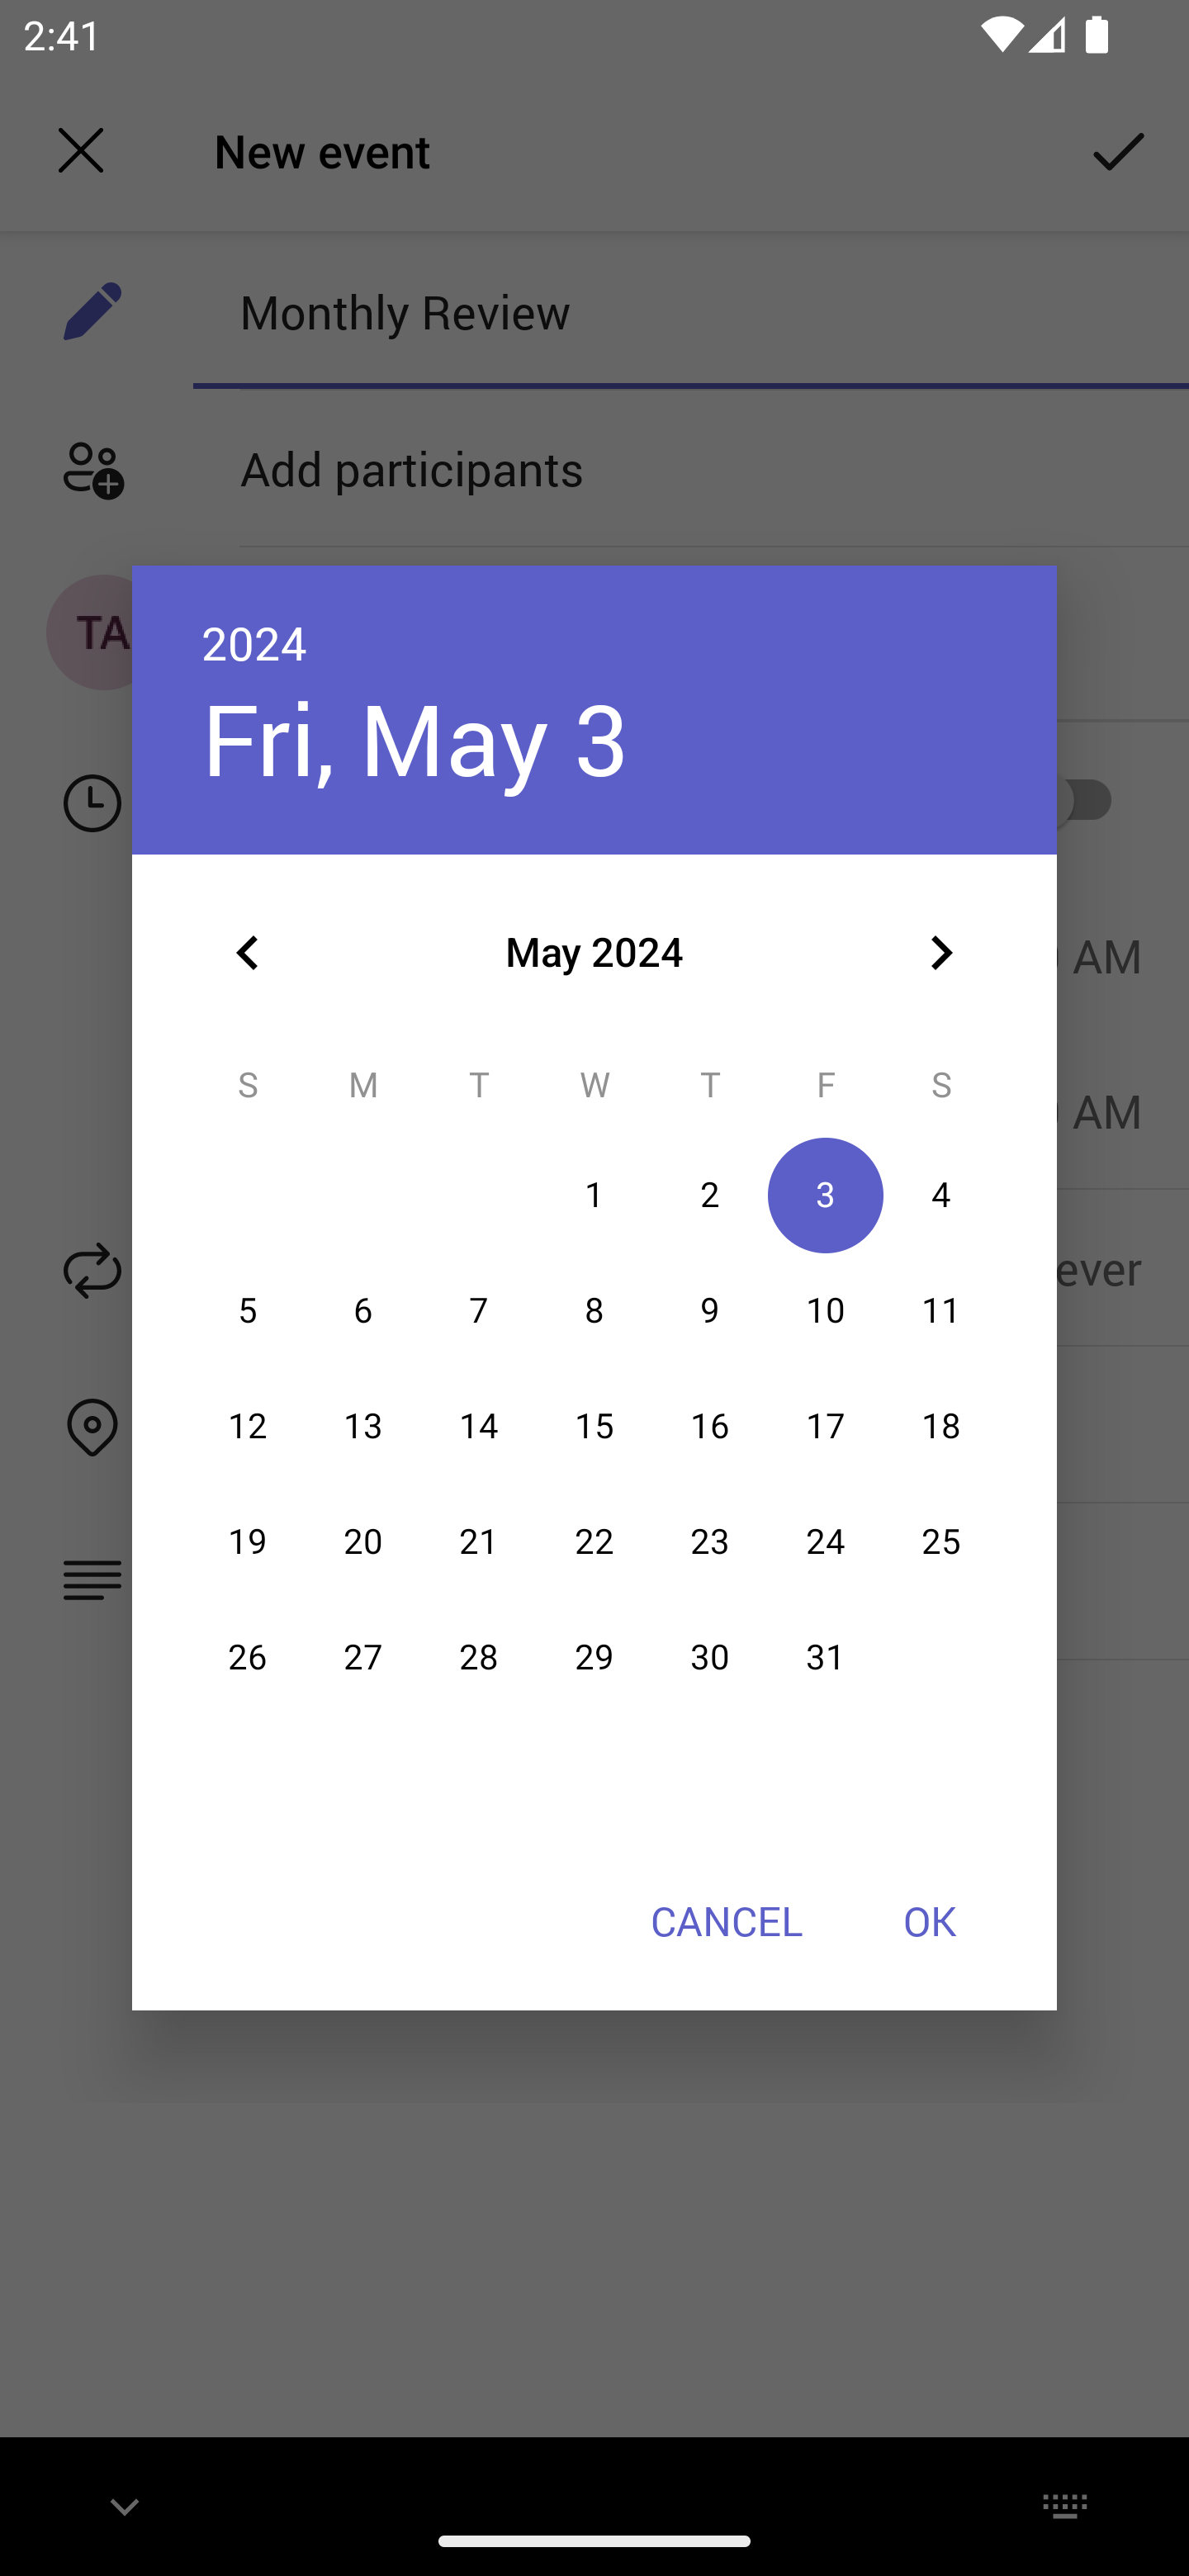  Describe the element at coordinates (940, 1541) in the screenshot. I see `25 25 May 2024` at that location.